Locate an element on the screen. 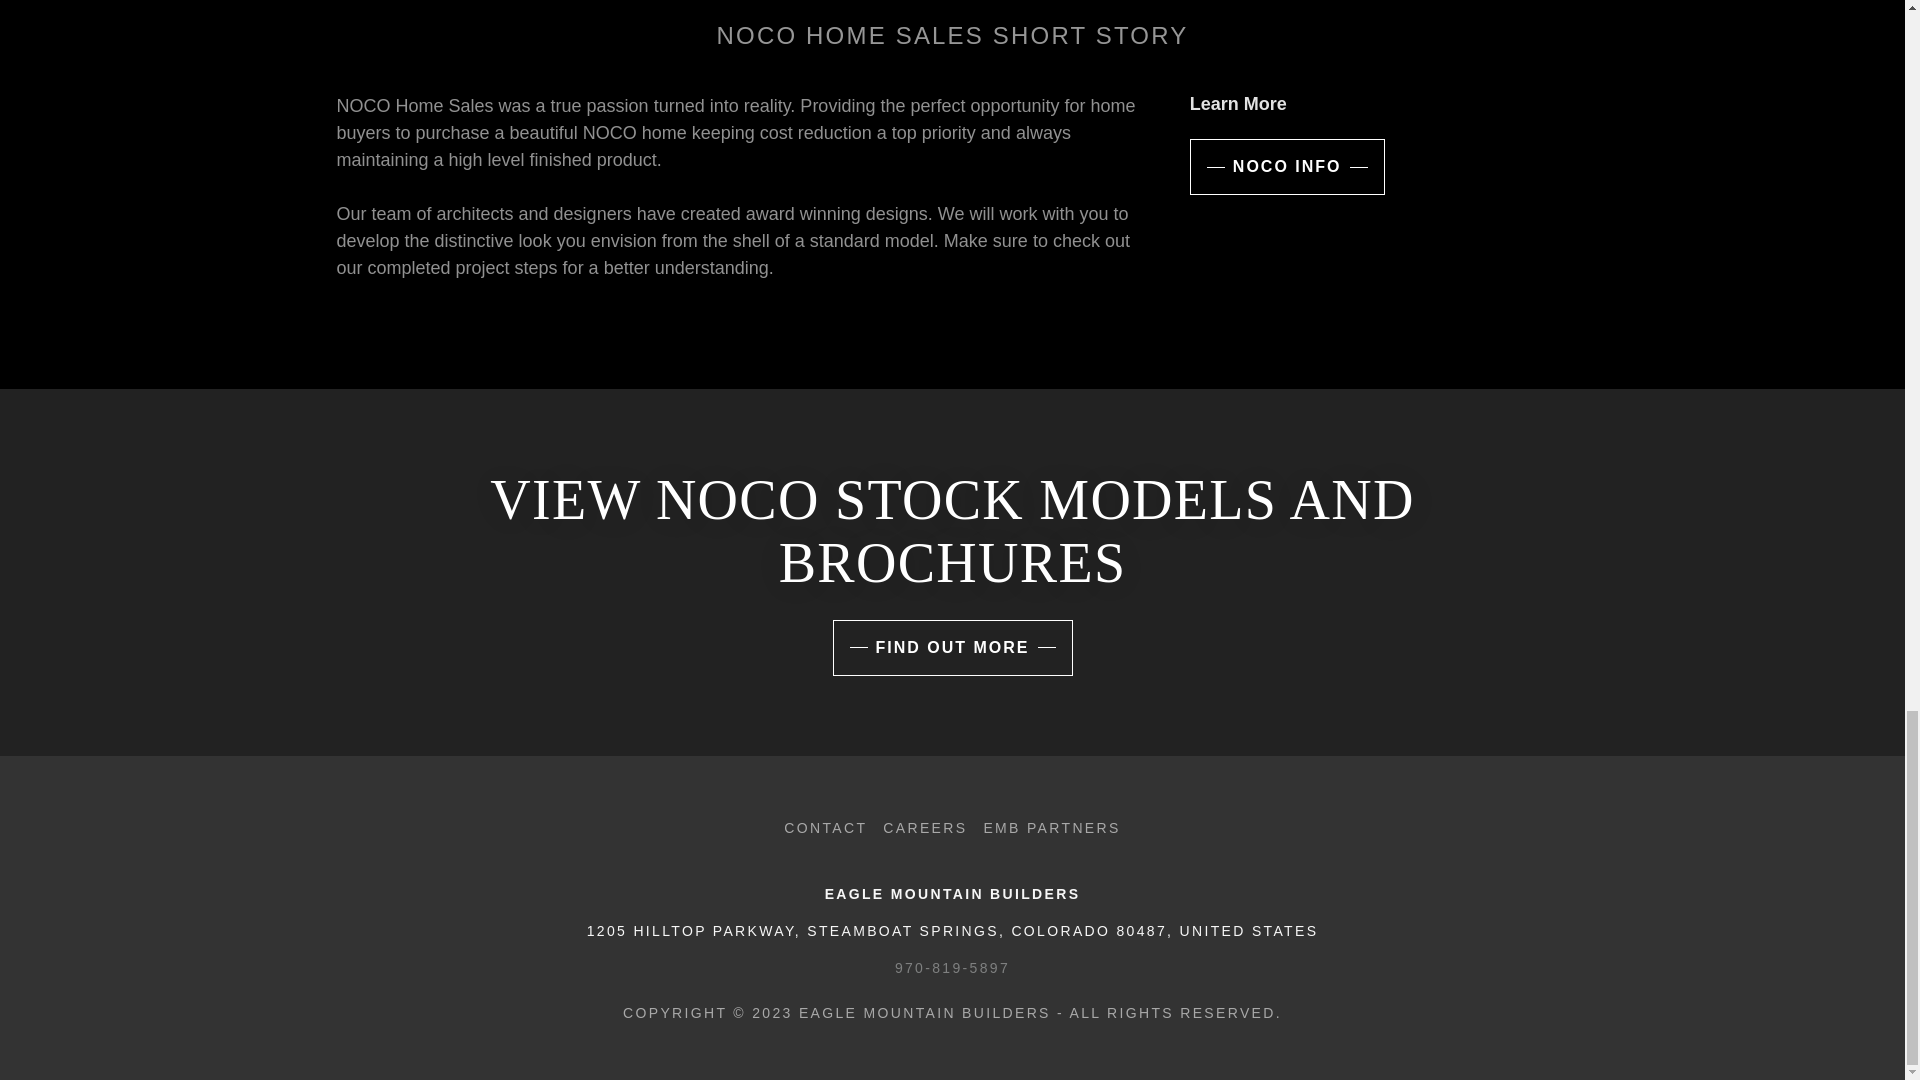 The width and height of the screenshot is (1920, 1080). CAREERS is located at coordinates (925, 828).